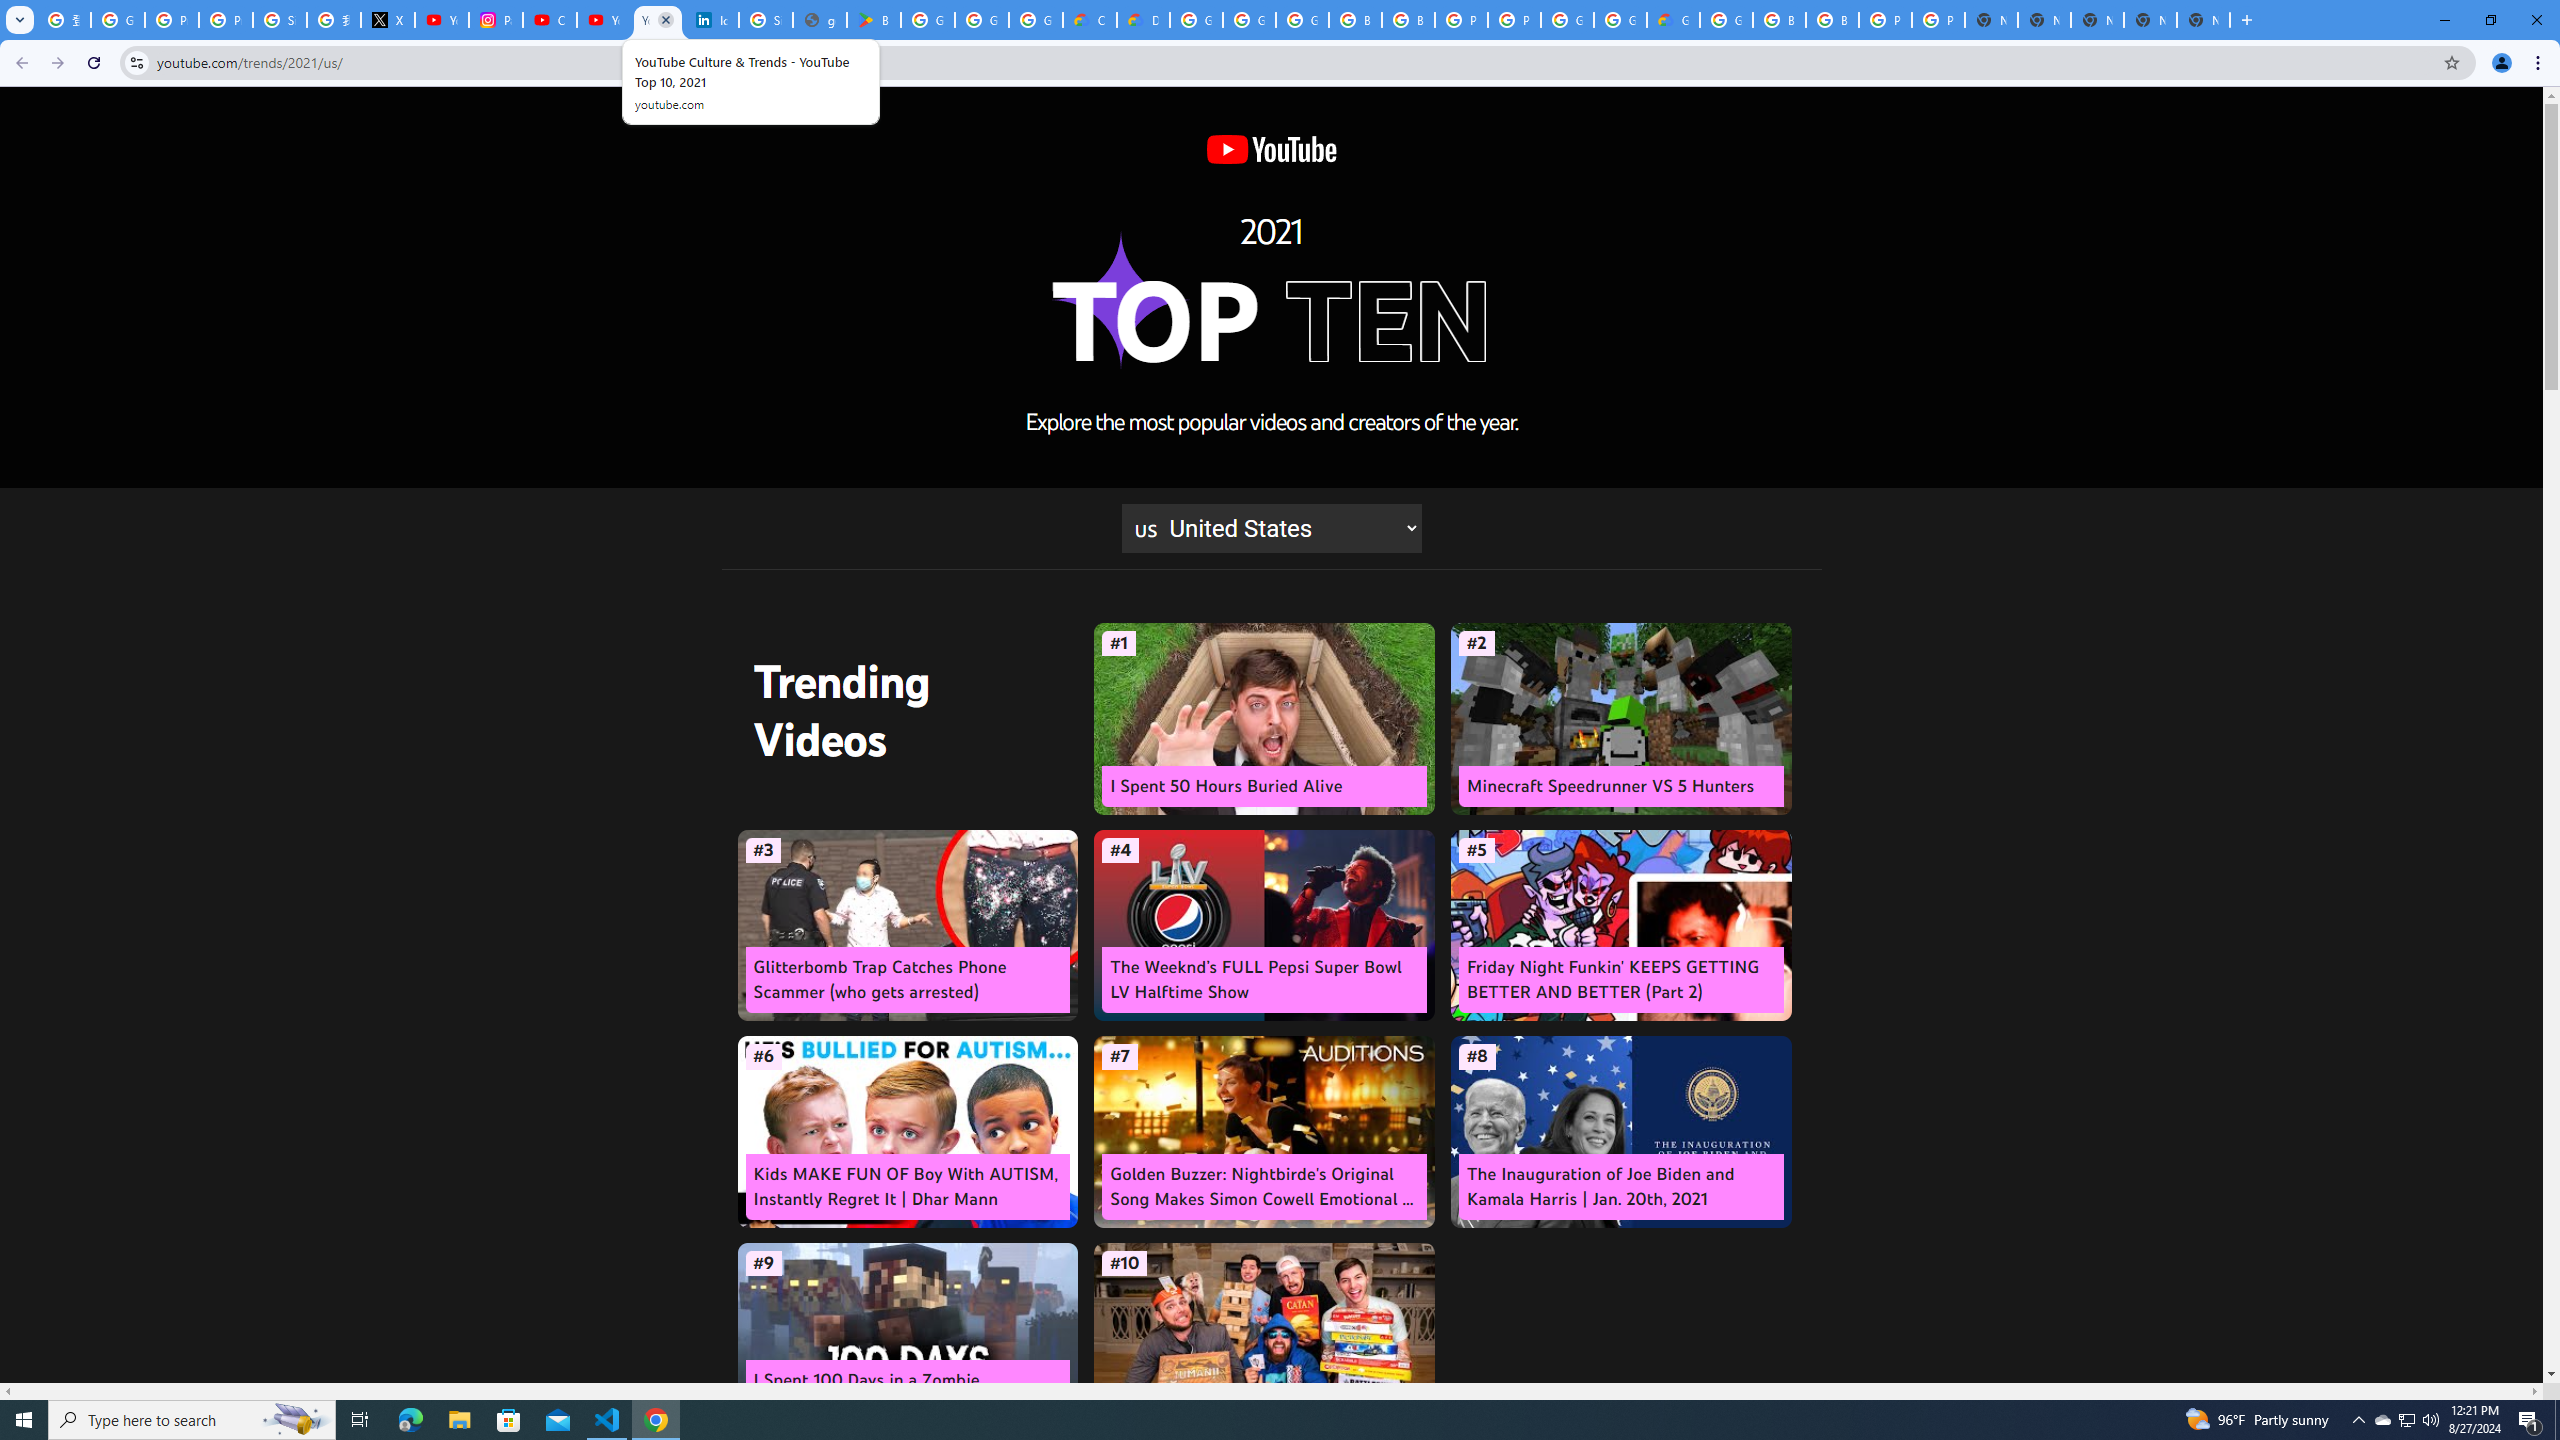 This screenshot has height=1440, width=2560. Describe the element at coordinates (1090, 20) in the screenshot. I see `Customer Care | Google Cloud` at that location.